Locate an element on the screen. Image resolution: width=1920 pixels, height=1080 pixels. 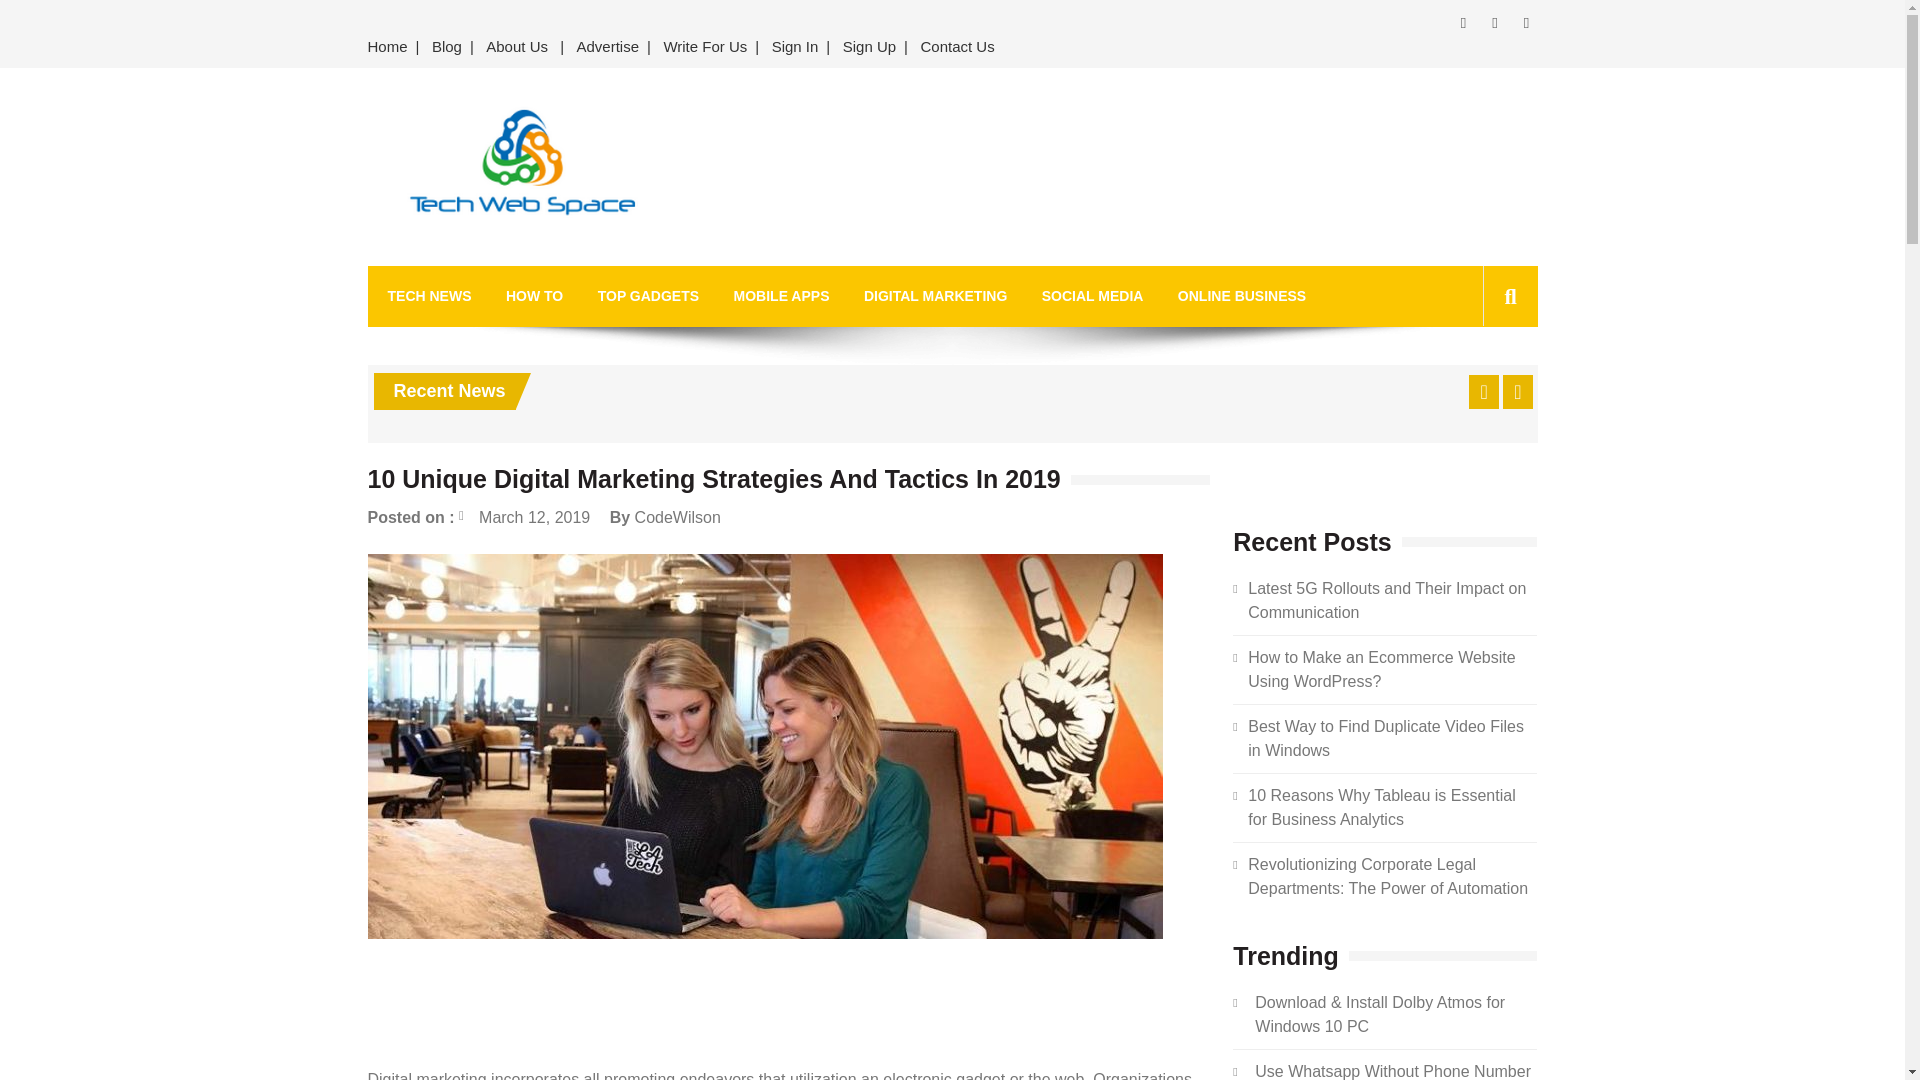
Sign In is located at coordinates (796, 47).